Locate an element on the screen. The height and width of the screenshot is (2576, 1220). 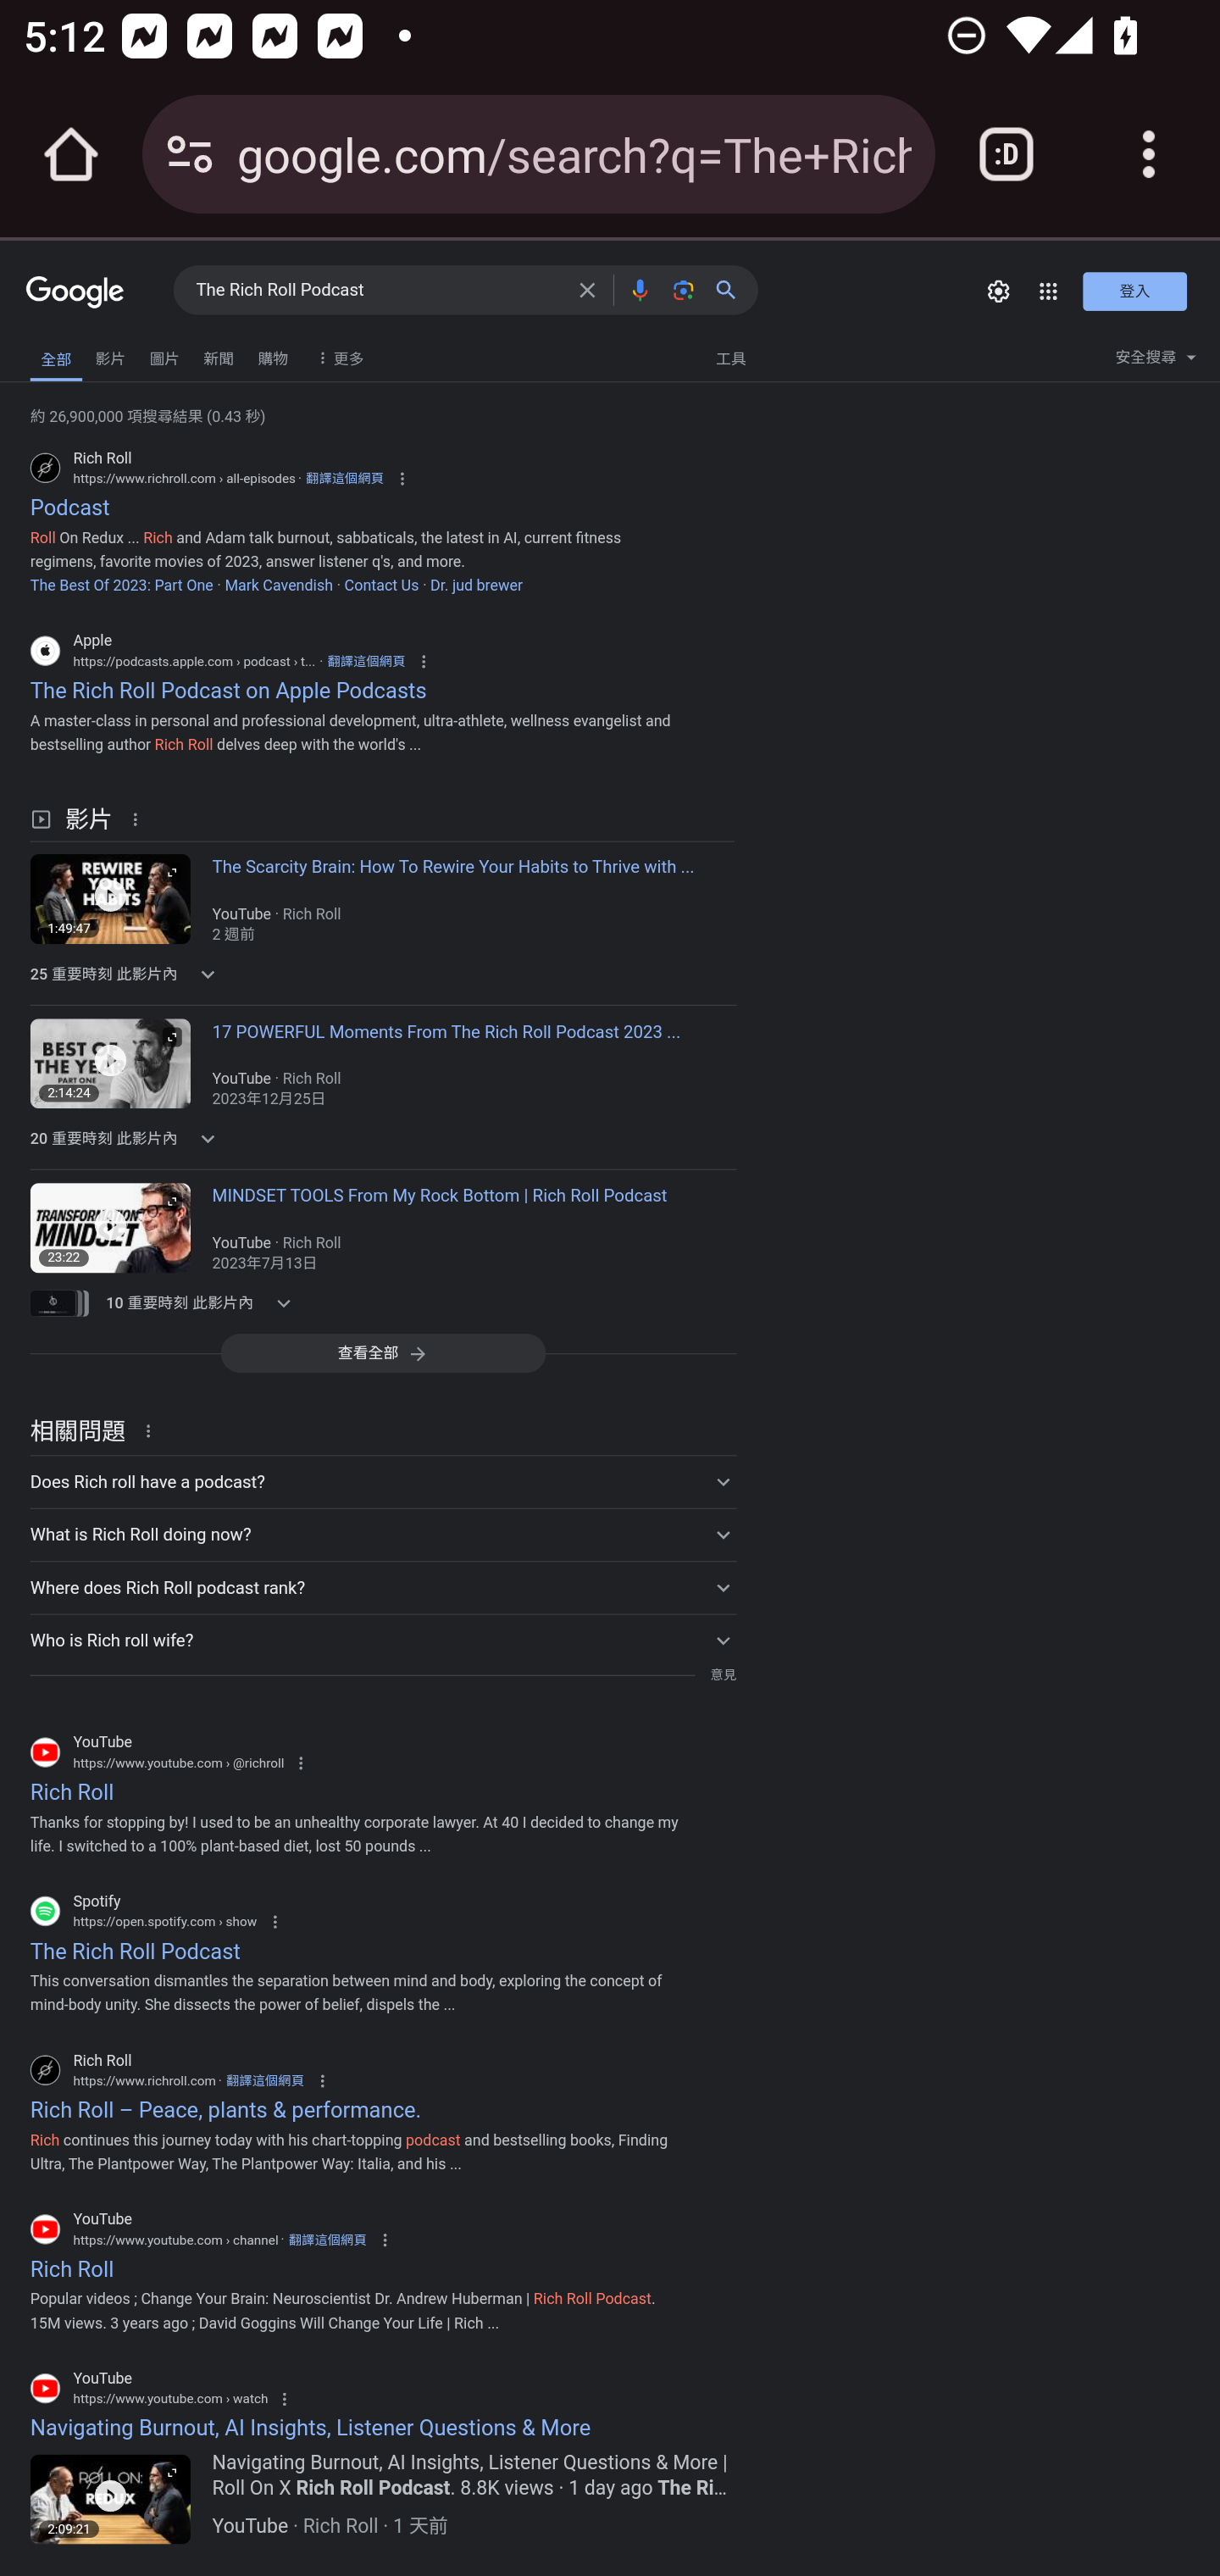
查看全部 is located at coordinates (383, 1352).